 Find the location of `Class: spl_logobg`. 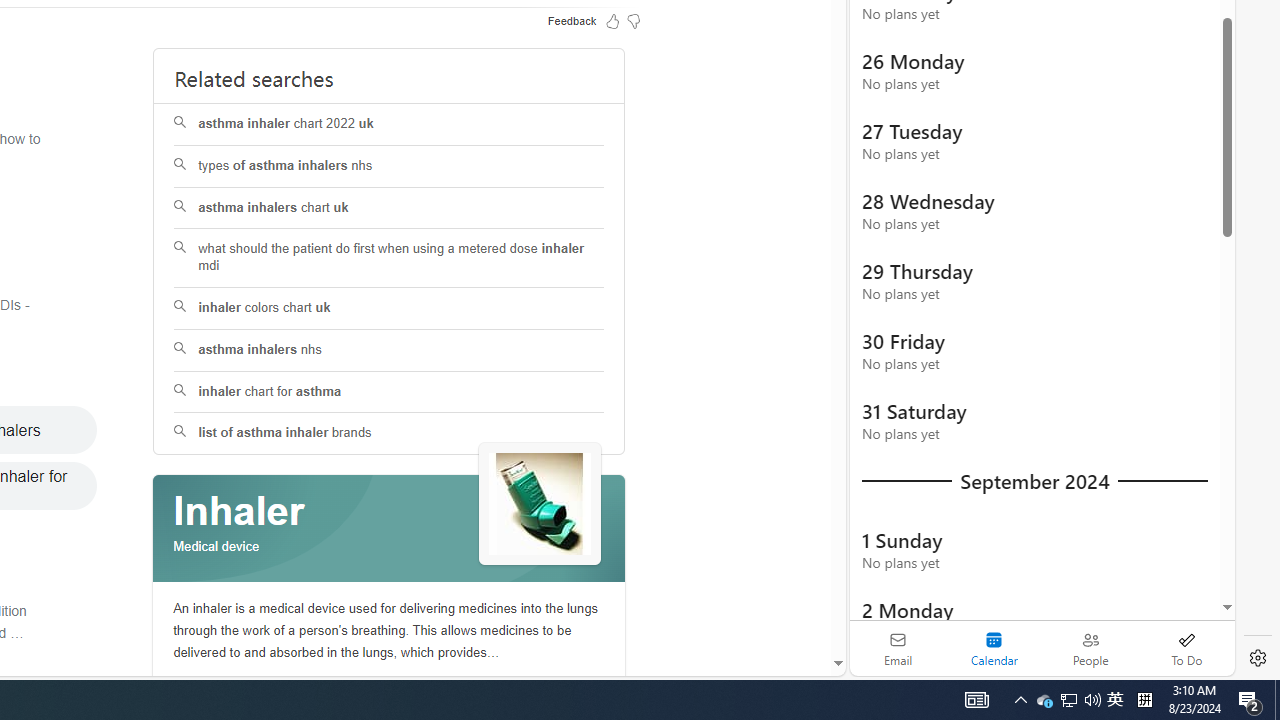

Class: spl_logobg is located at coordinates (389, 529).